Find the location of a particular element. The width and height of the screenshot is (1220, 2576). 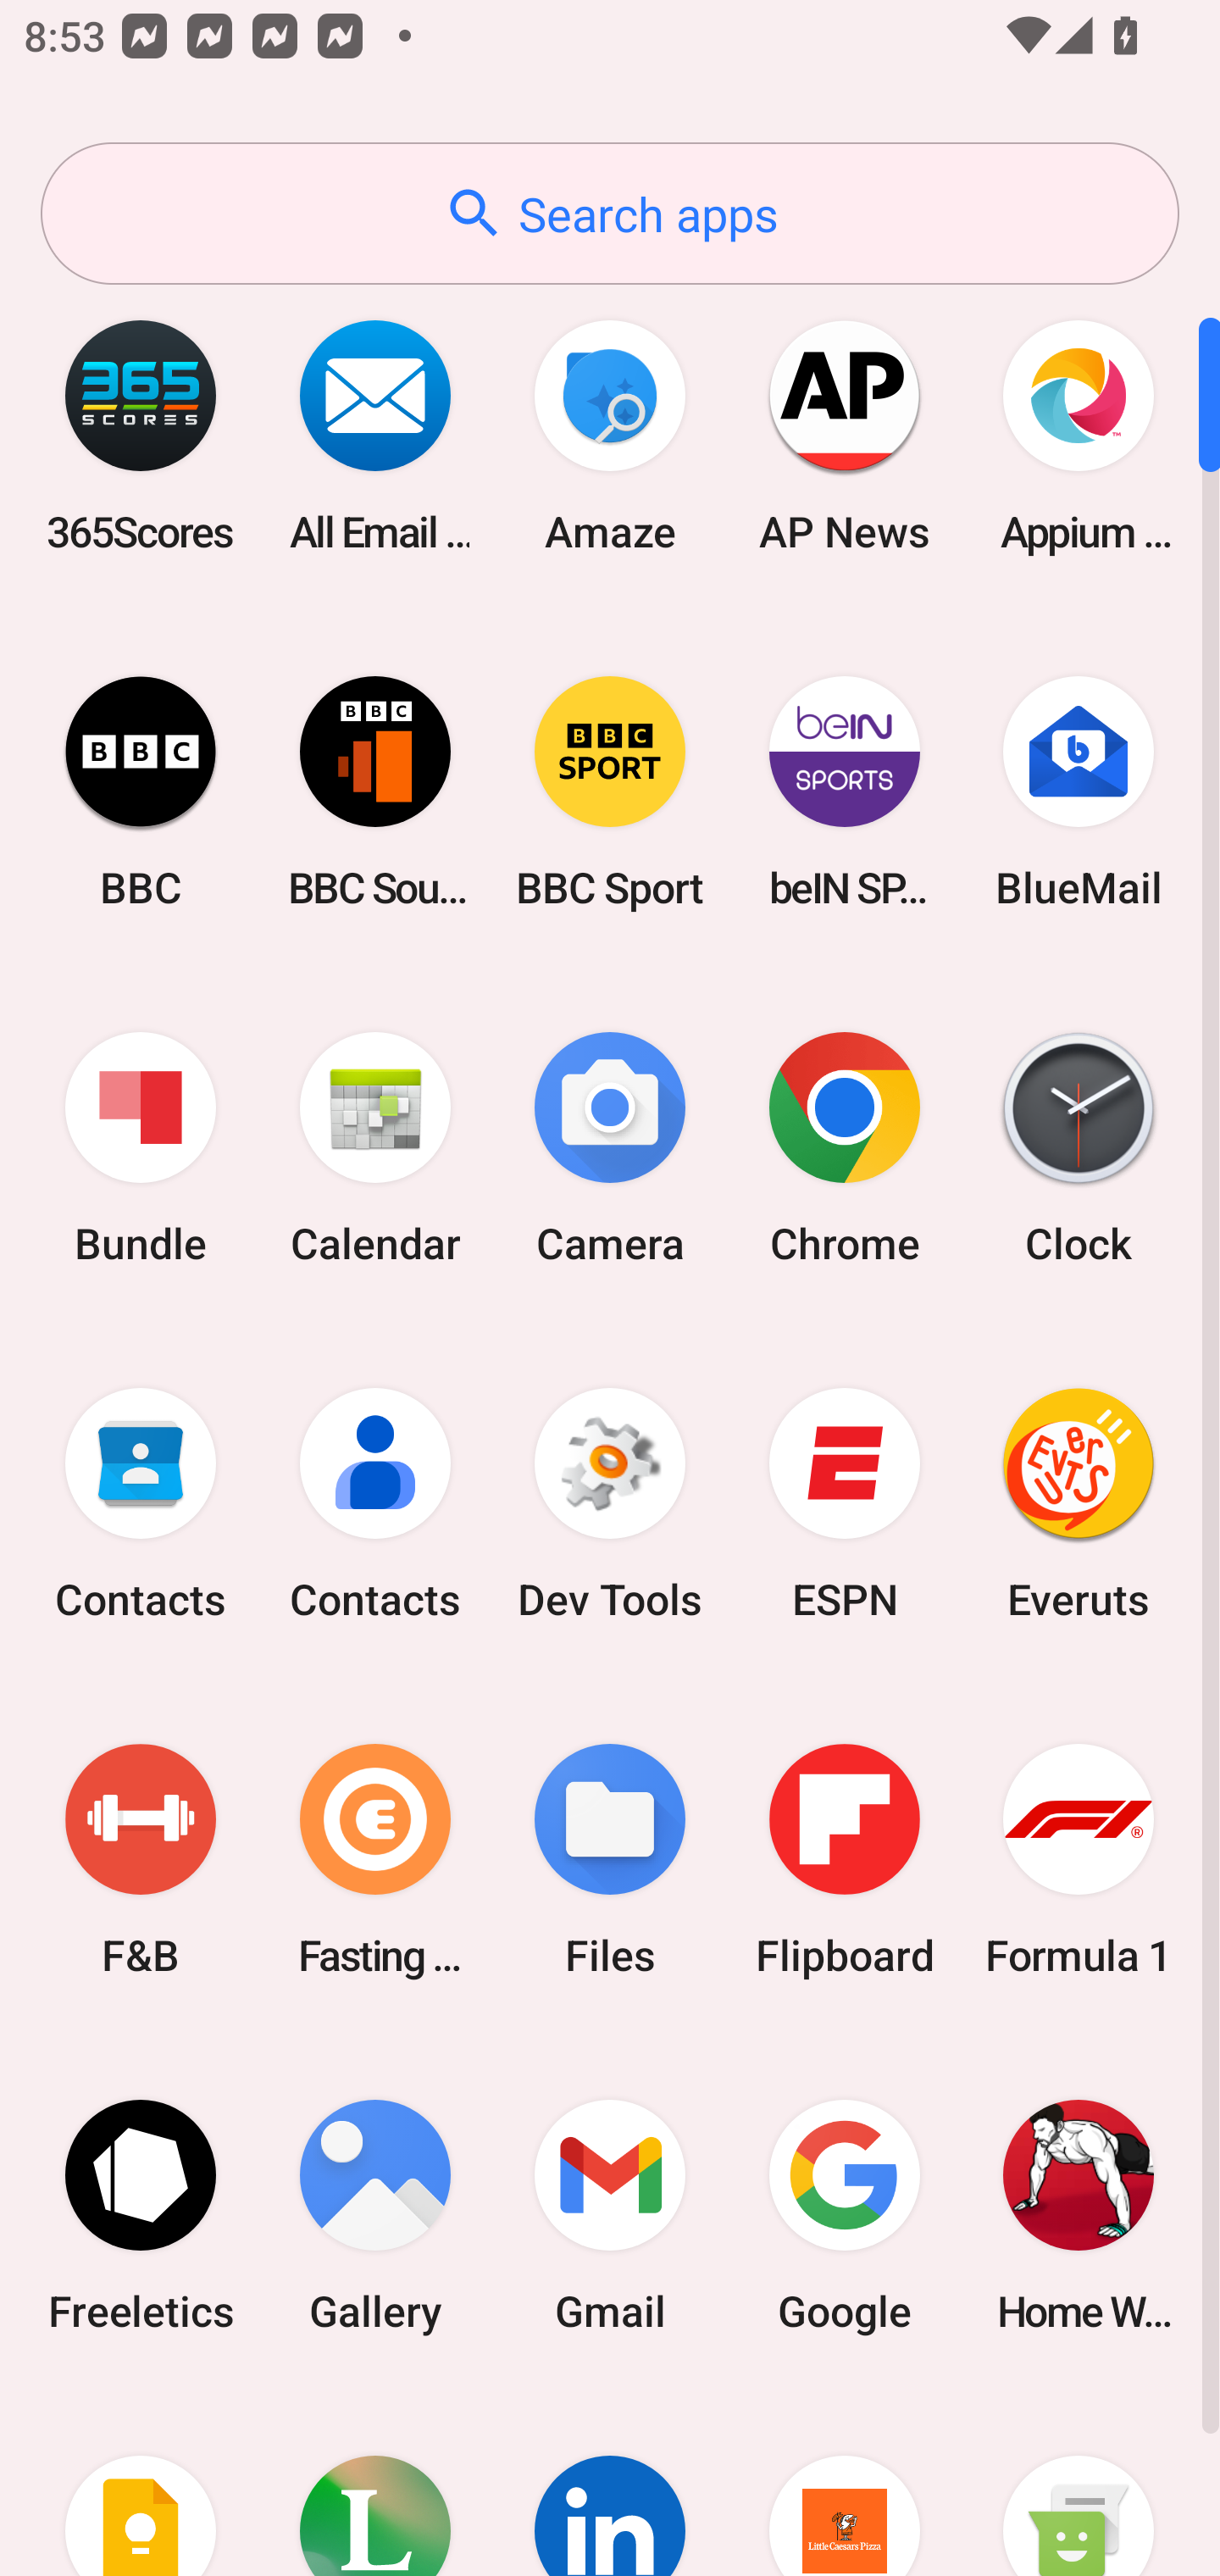

Freeletics is located at coordinates (141, 2215).